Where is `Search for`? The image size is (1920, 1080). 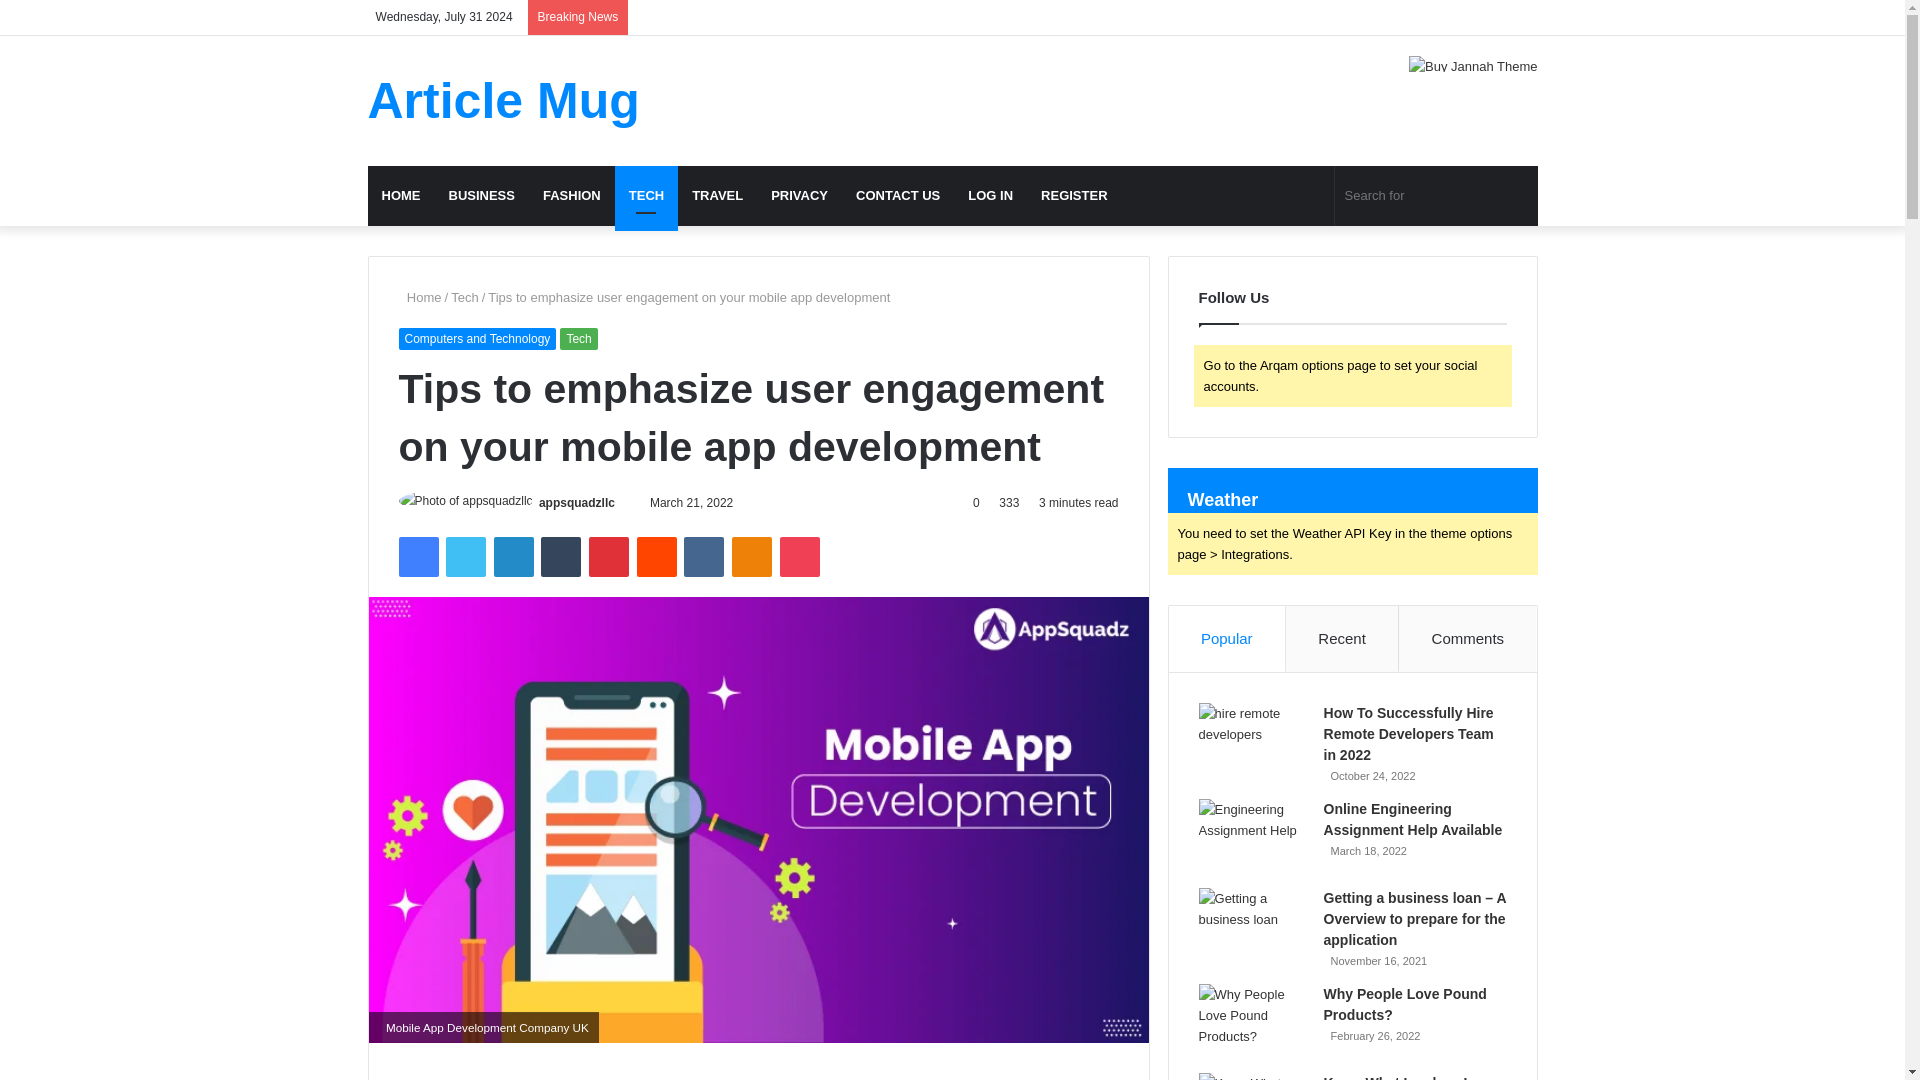
Search for is located at coordinates (1436, 196).